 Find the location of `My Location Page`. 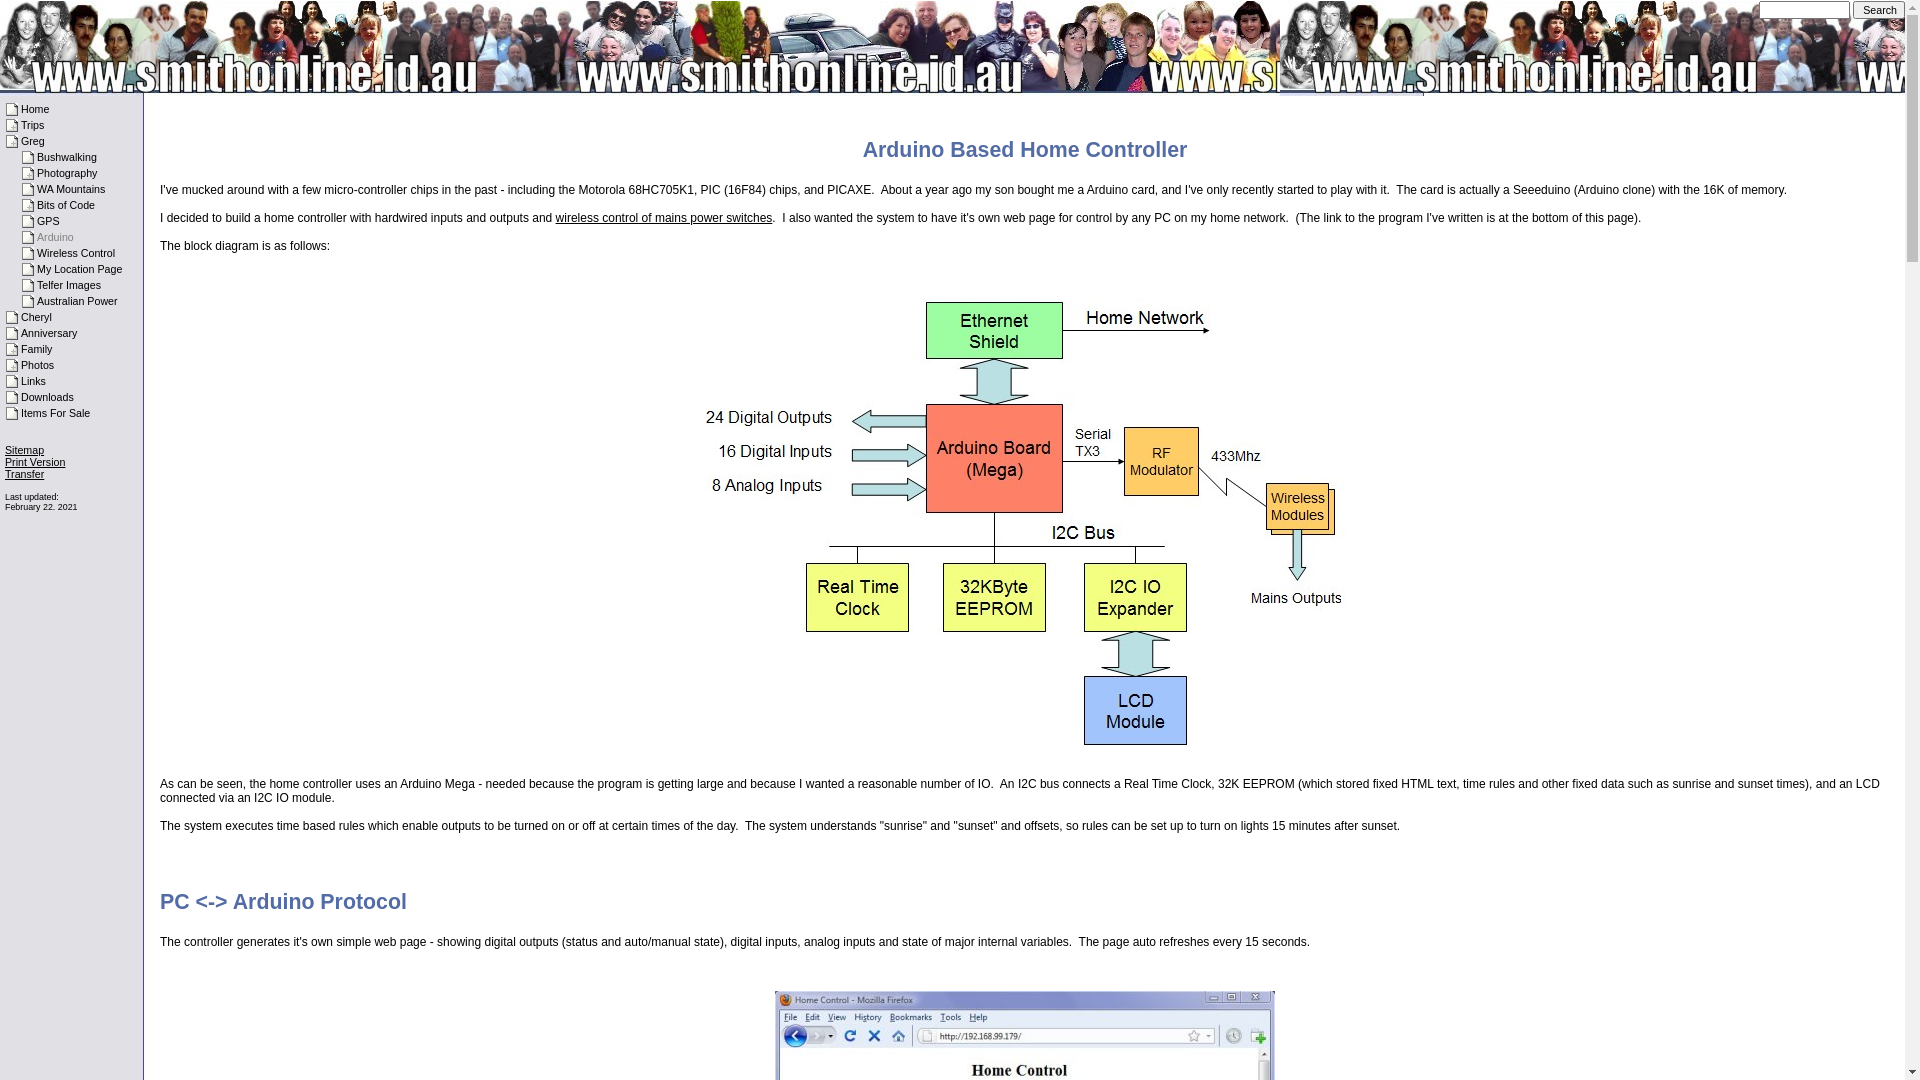

My Location Page is located at coordinates (80, 269).